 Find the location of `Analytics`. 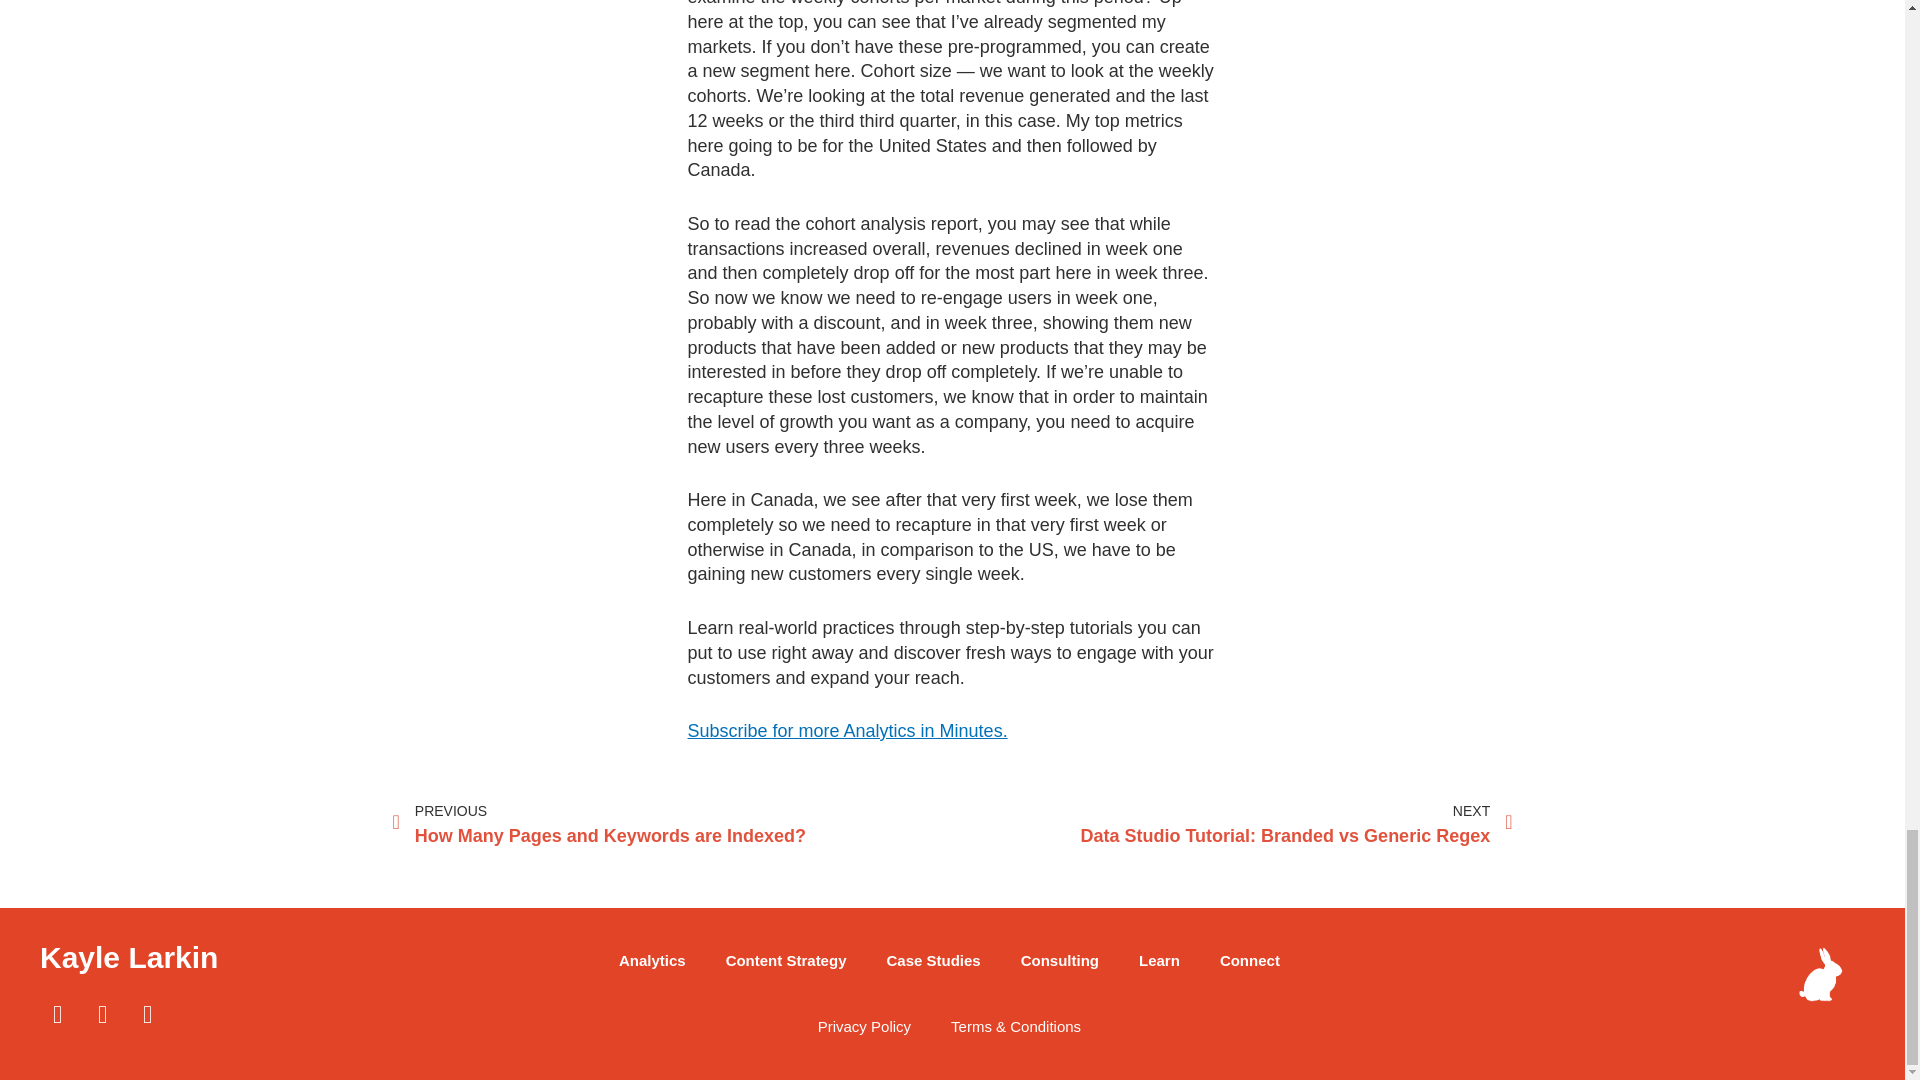

Analytics is located at coordinates (848, 730).